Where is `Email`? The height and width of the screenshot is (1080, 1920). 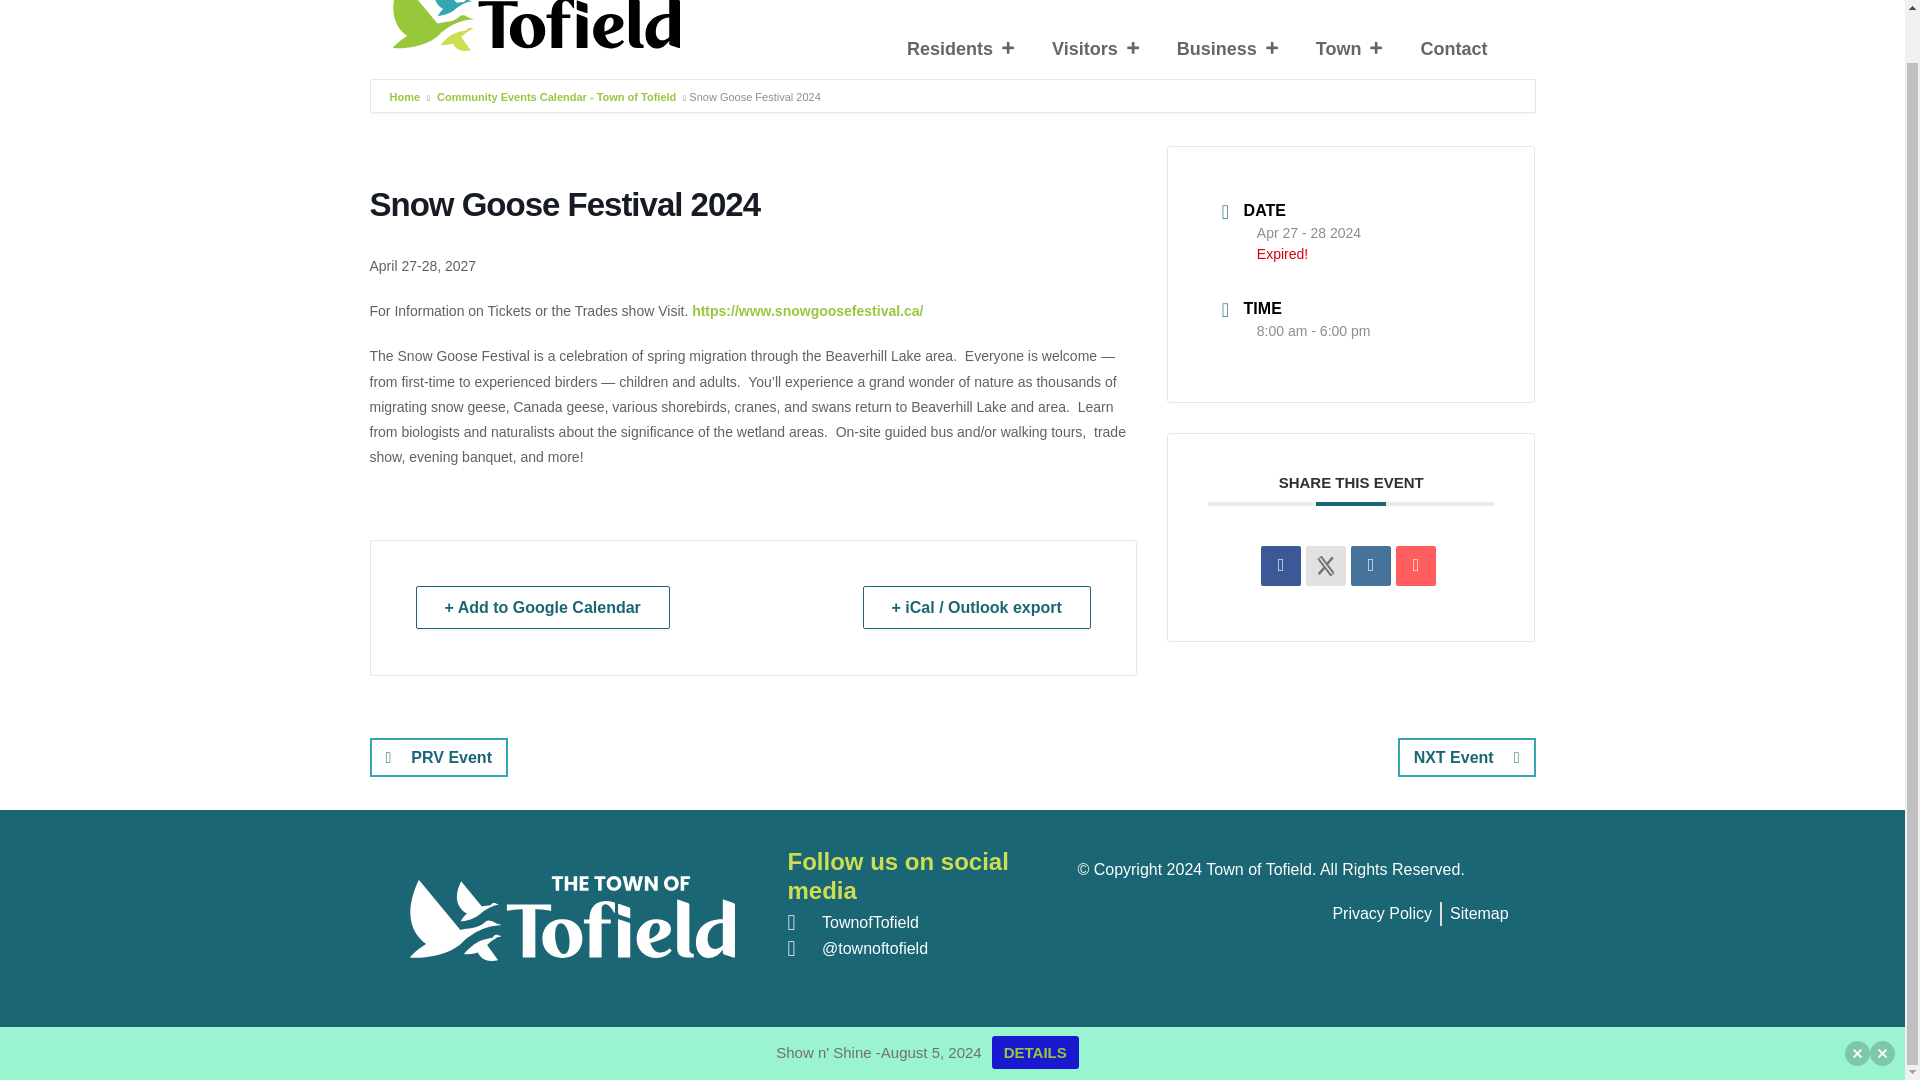
Email is located at coordinates (1416, 566).